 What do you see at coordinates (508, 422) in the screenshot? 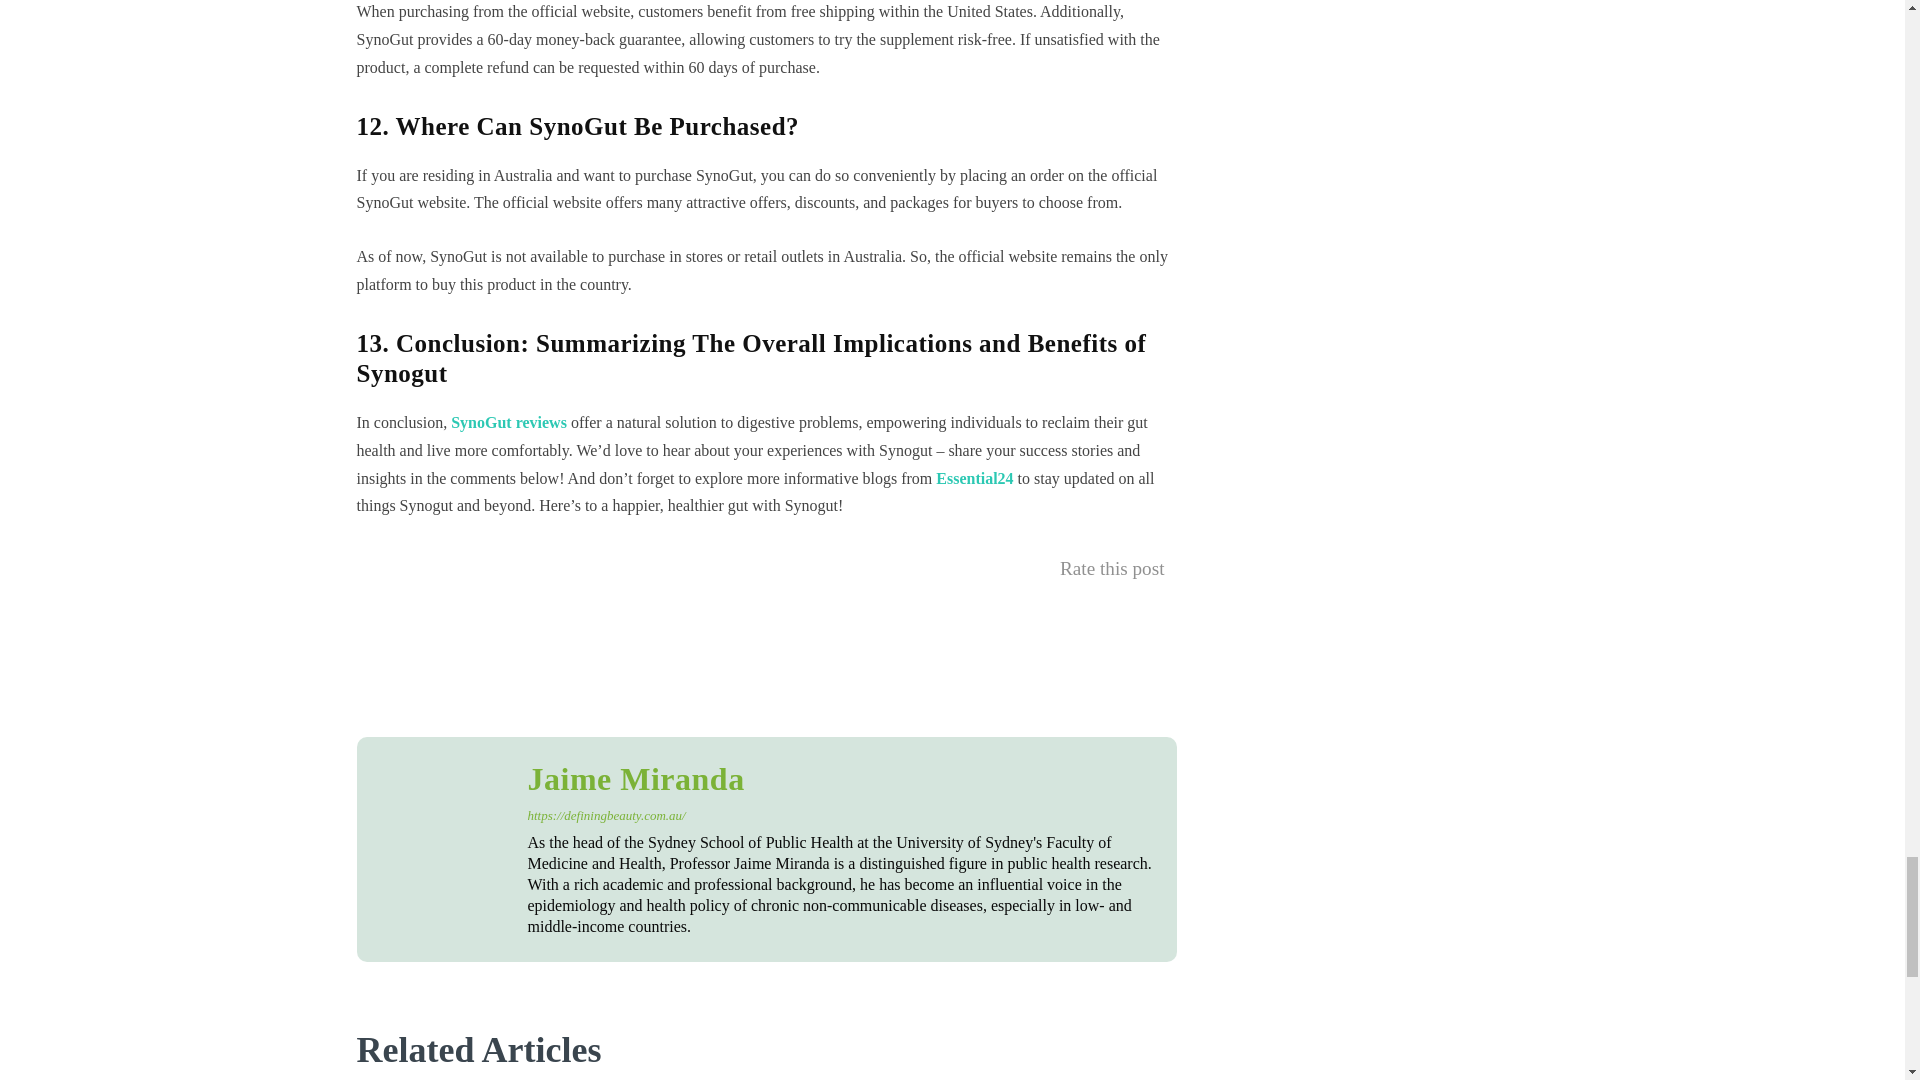
I see `SynoGut reviews` at bounding box center [508, 422].